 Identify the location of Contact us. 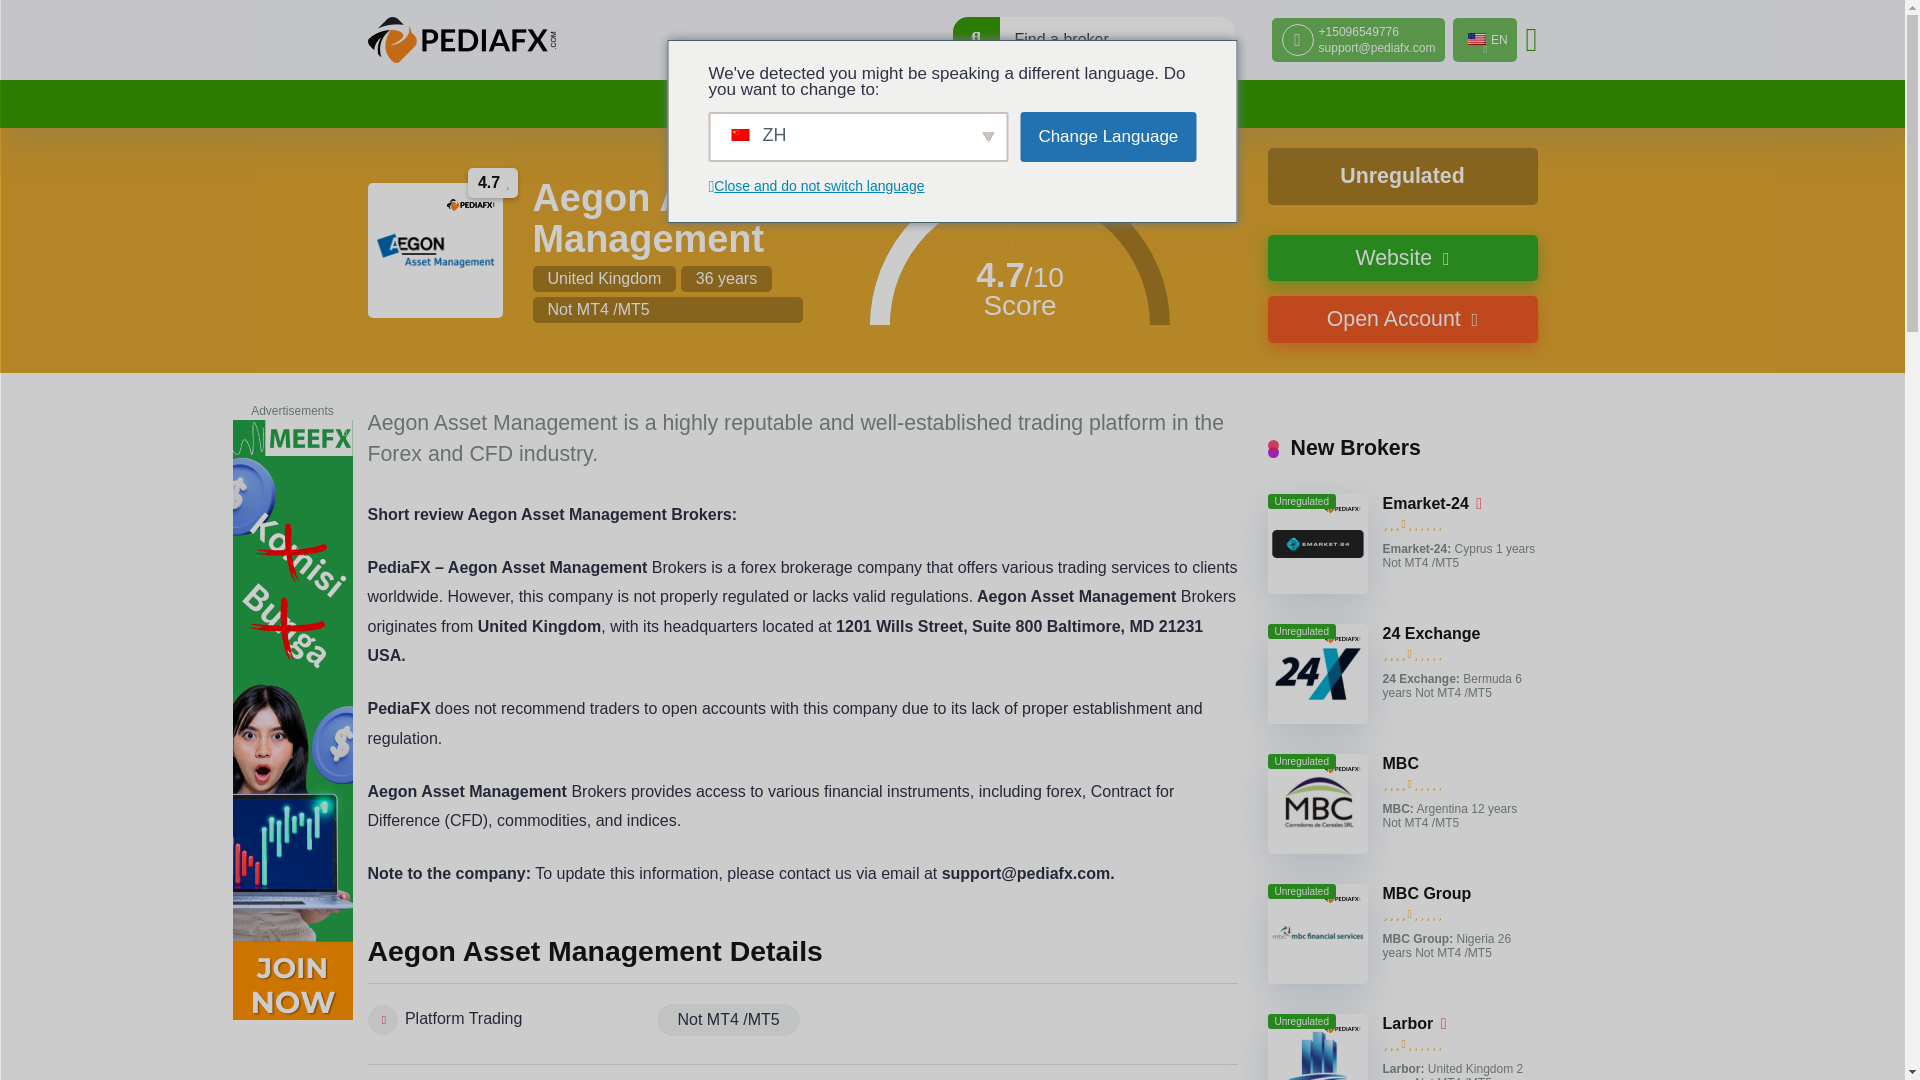
(1176, 104).